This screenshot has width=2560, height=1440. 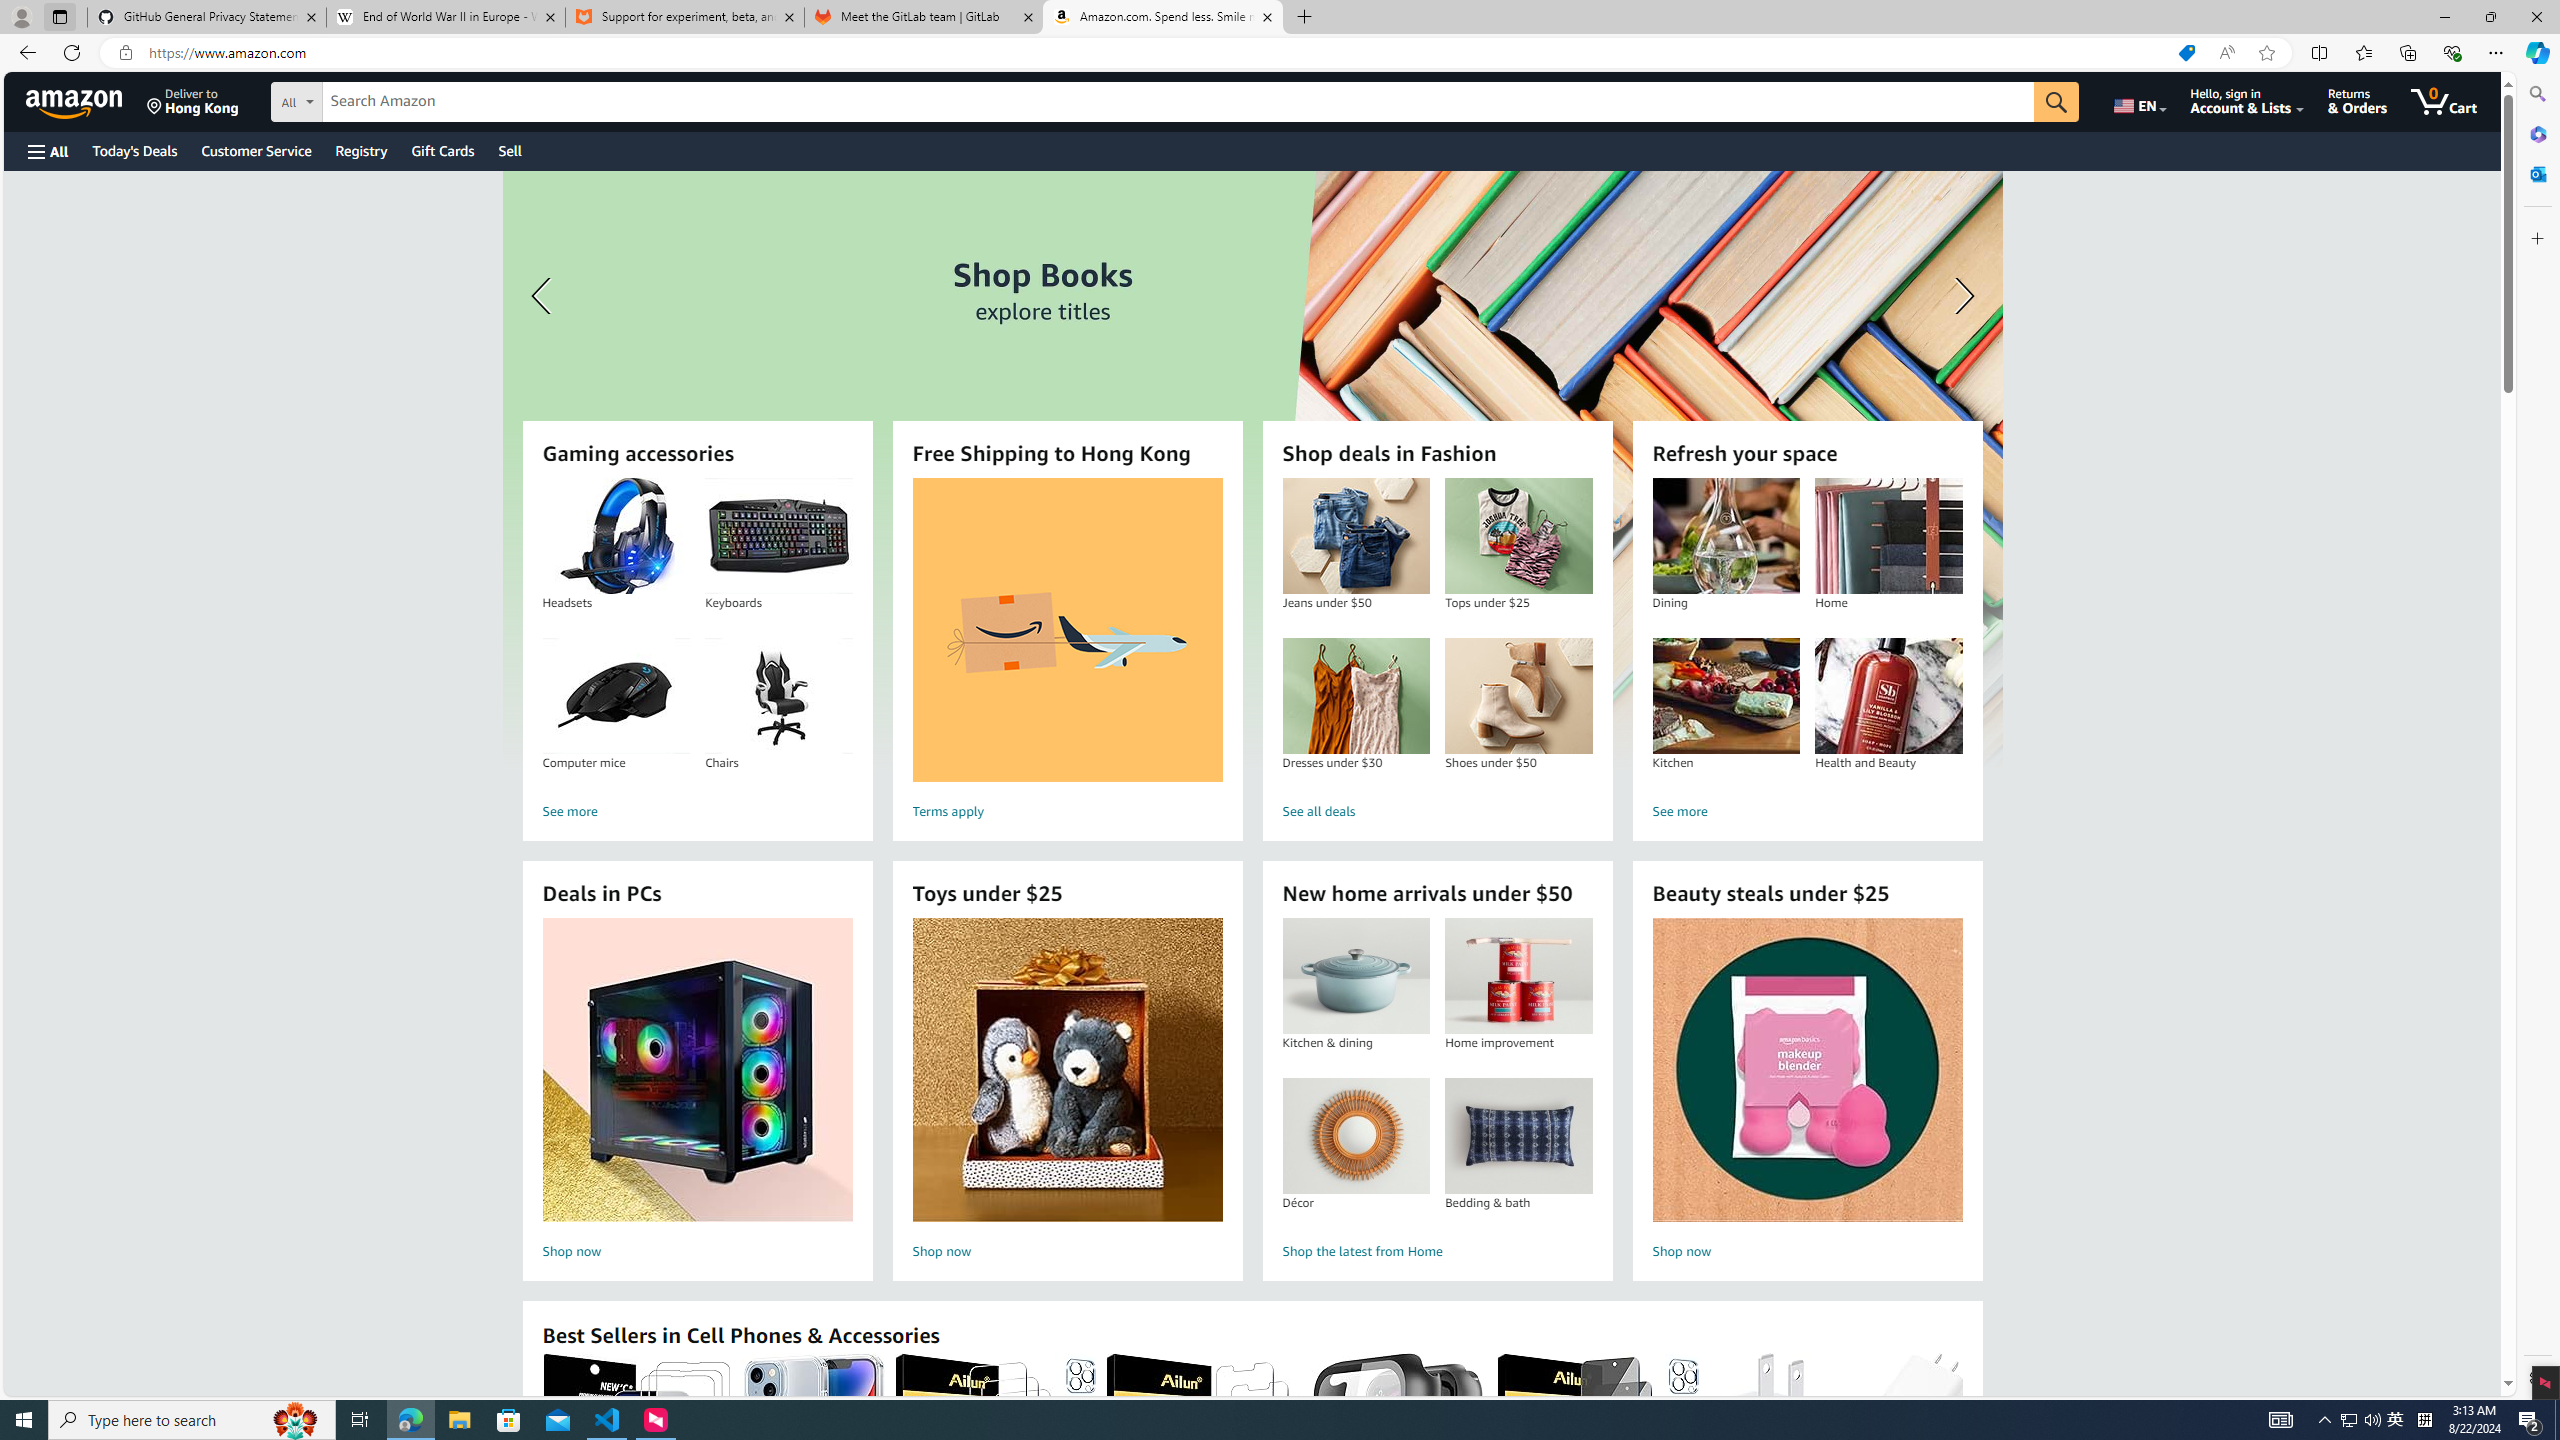 What do you see at coordinates (1067, 1070) in the screenshot?
I see `Toys under $25` at bounding box center [1067, 1070].